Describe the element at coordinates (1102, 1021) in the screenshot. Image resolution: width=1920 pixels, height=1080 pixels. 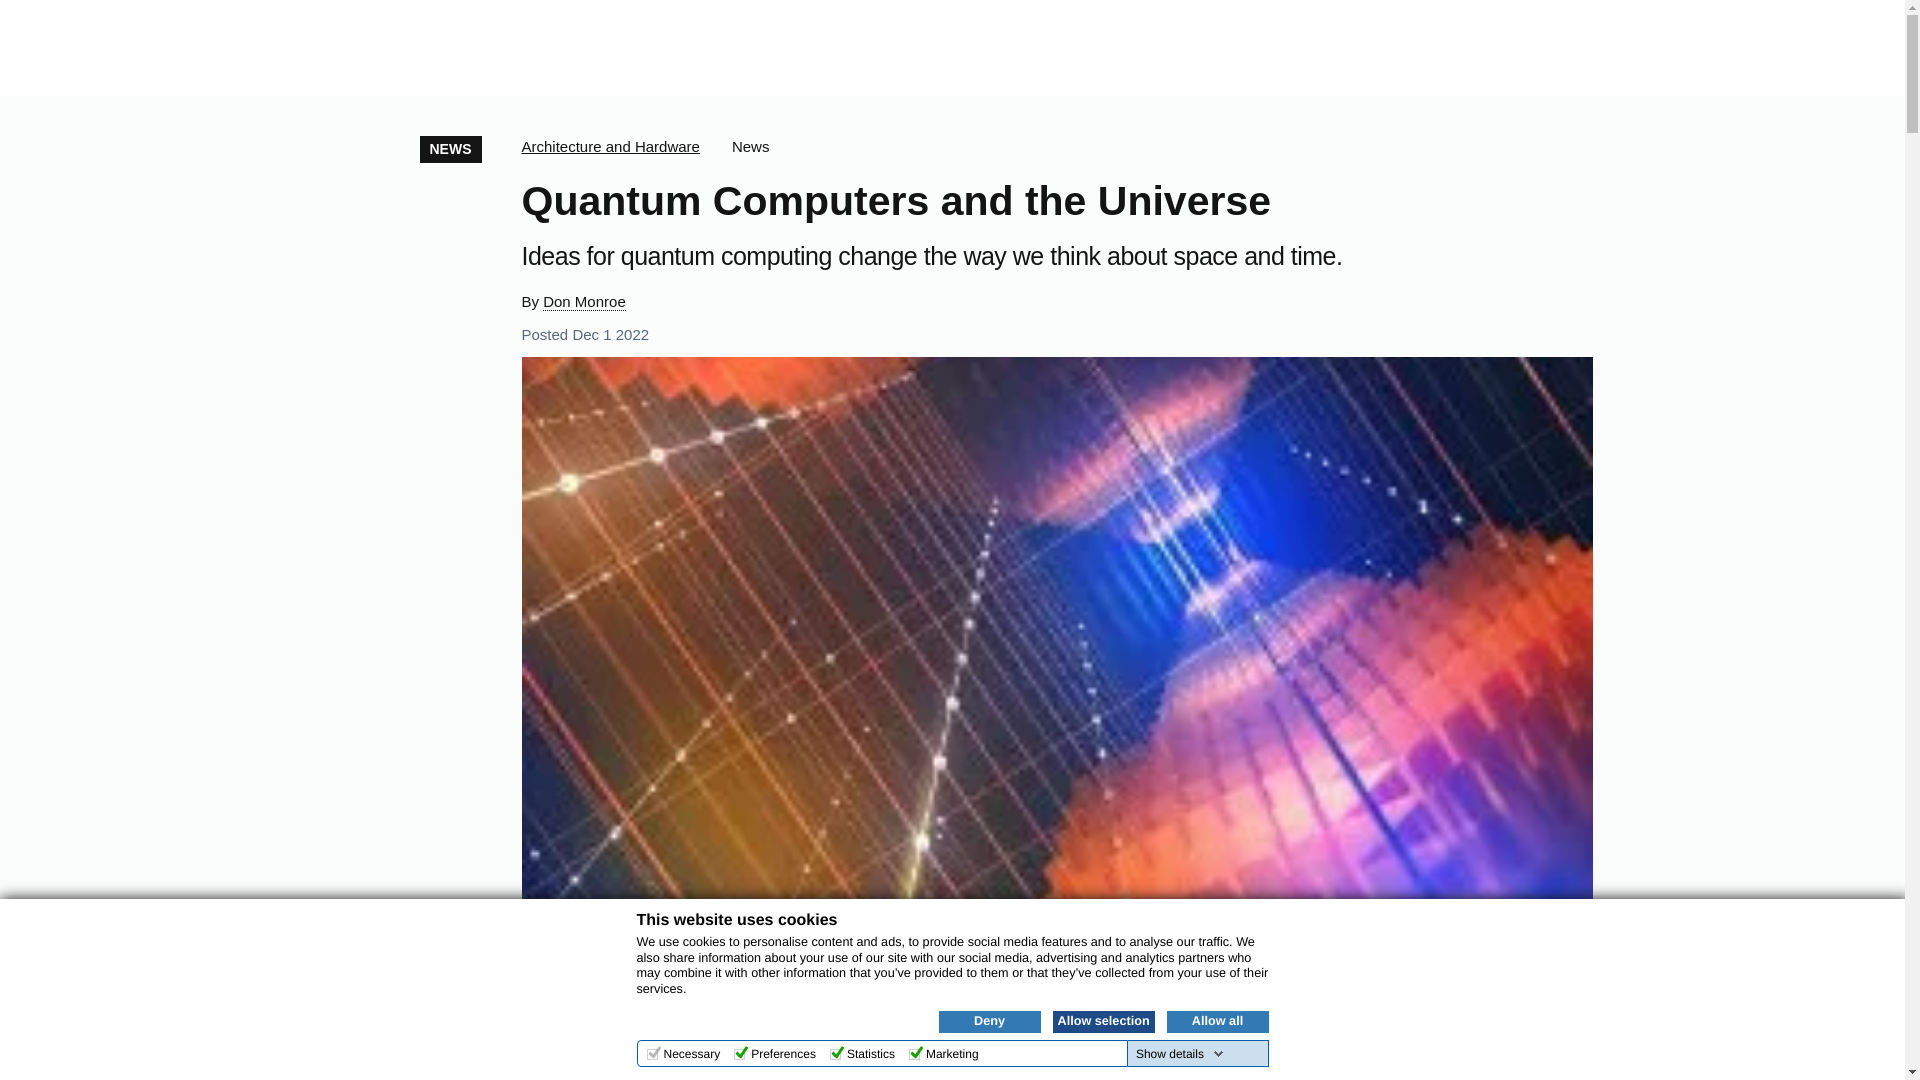
I see `Allow selection` at that location.